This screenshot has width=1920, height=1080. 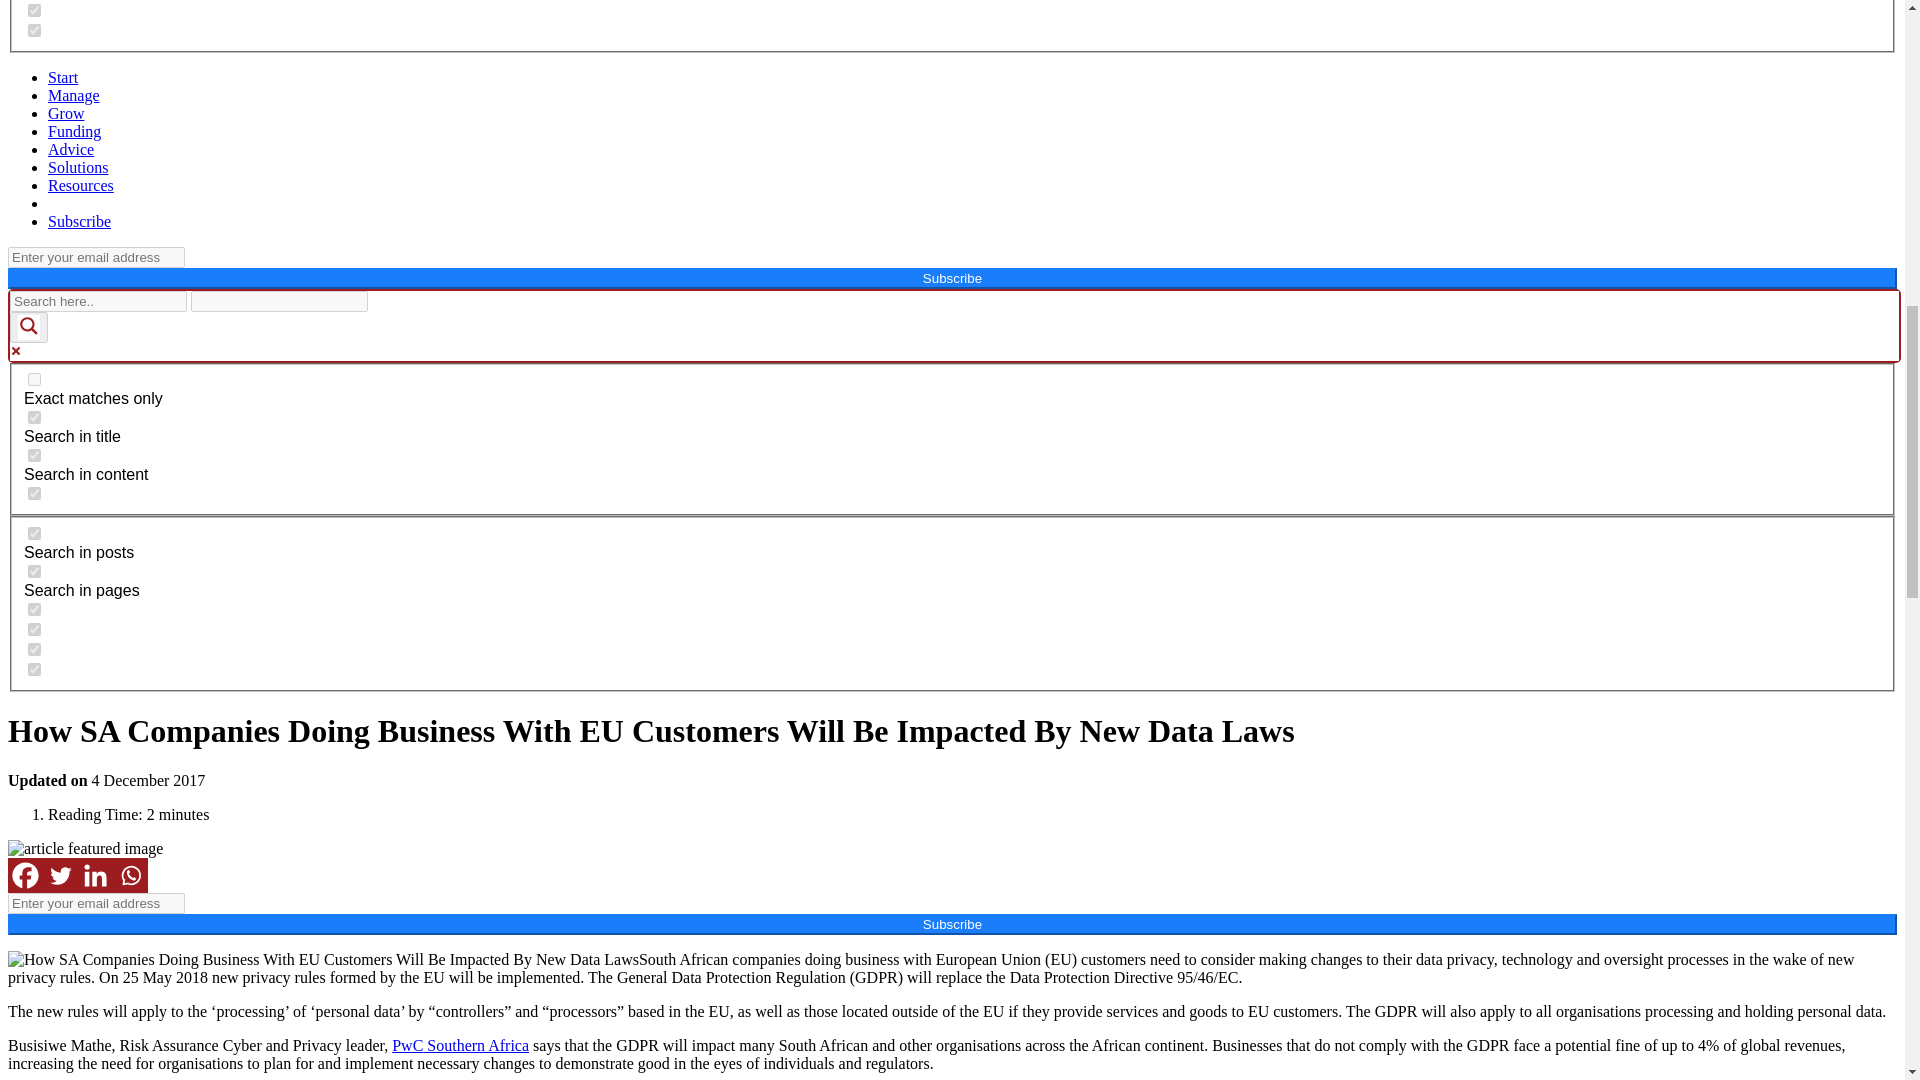 What do you see at coordinates (380, 294) in the screenshot?
I see `Start search` at bounding box center [380, 294].